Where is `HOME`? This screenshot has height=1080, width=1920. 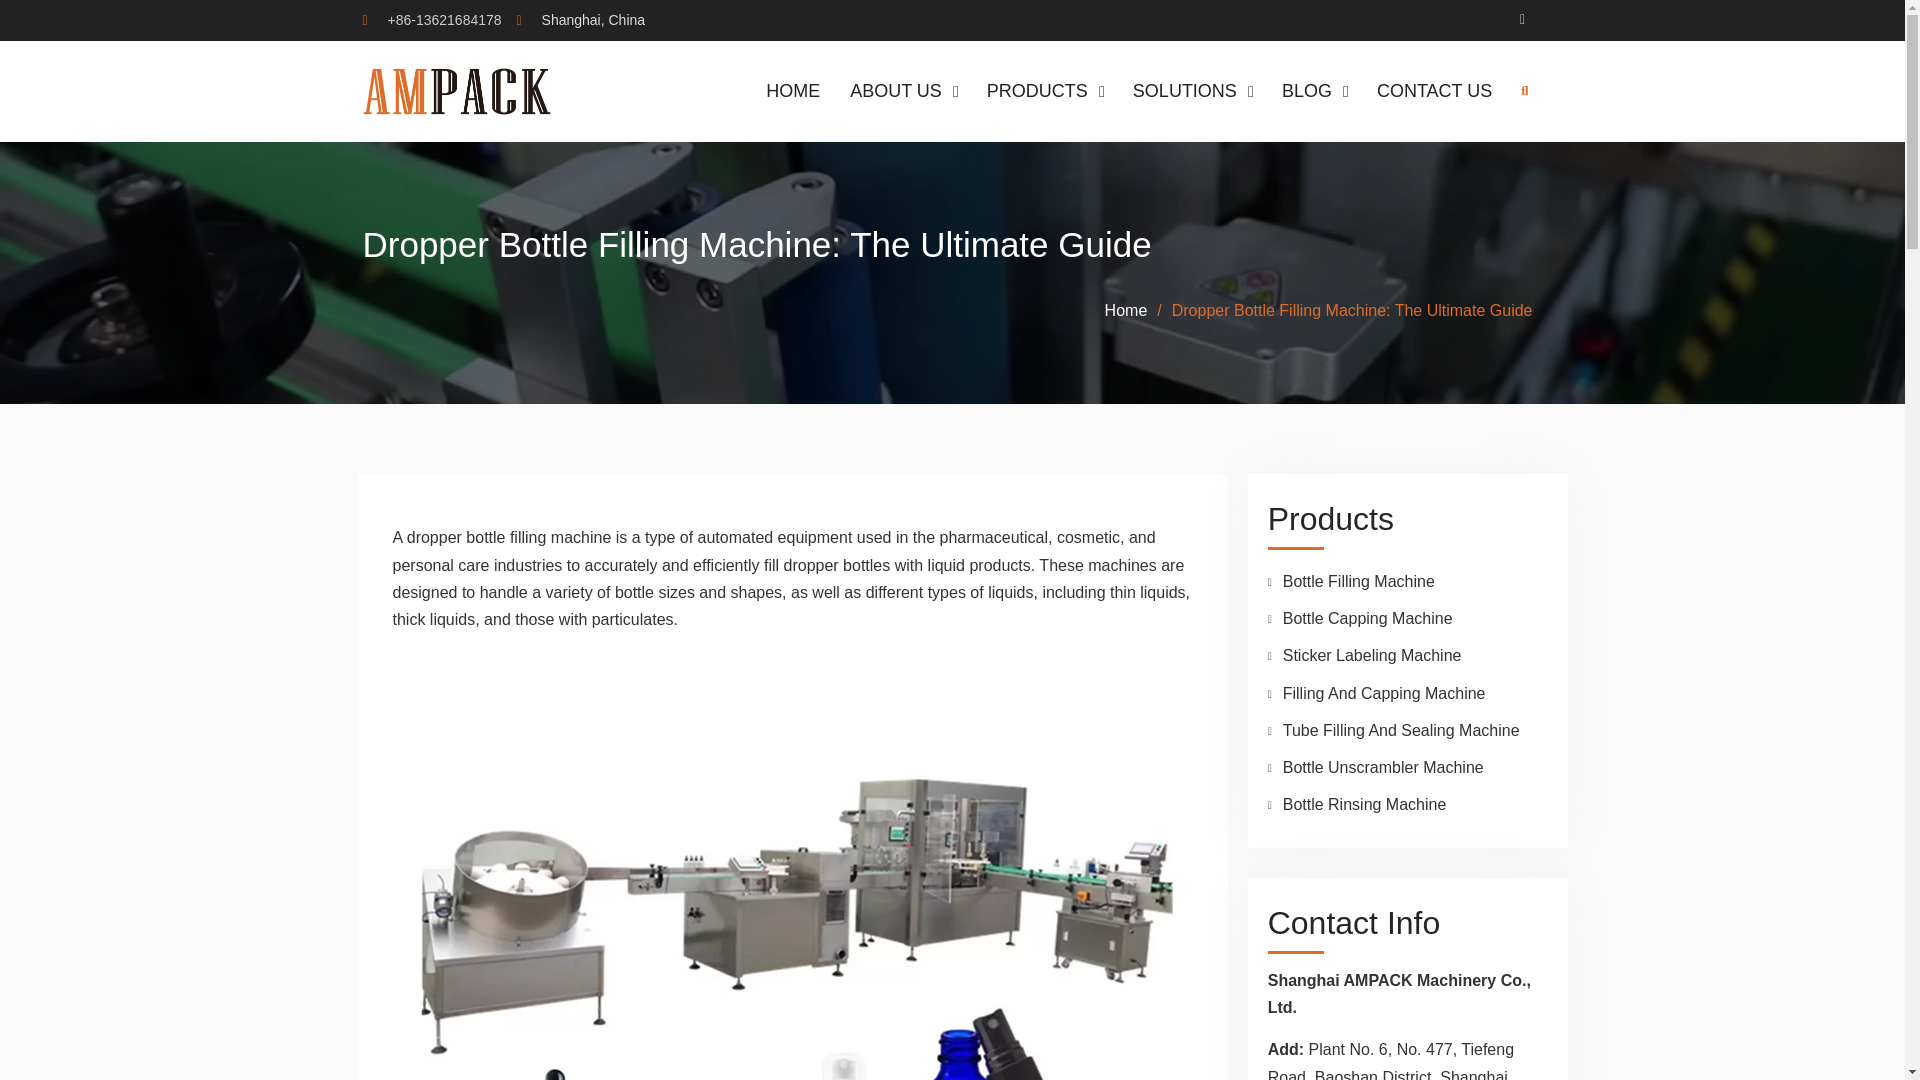 HOME is located at coordinates (792, 90).